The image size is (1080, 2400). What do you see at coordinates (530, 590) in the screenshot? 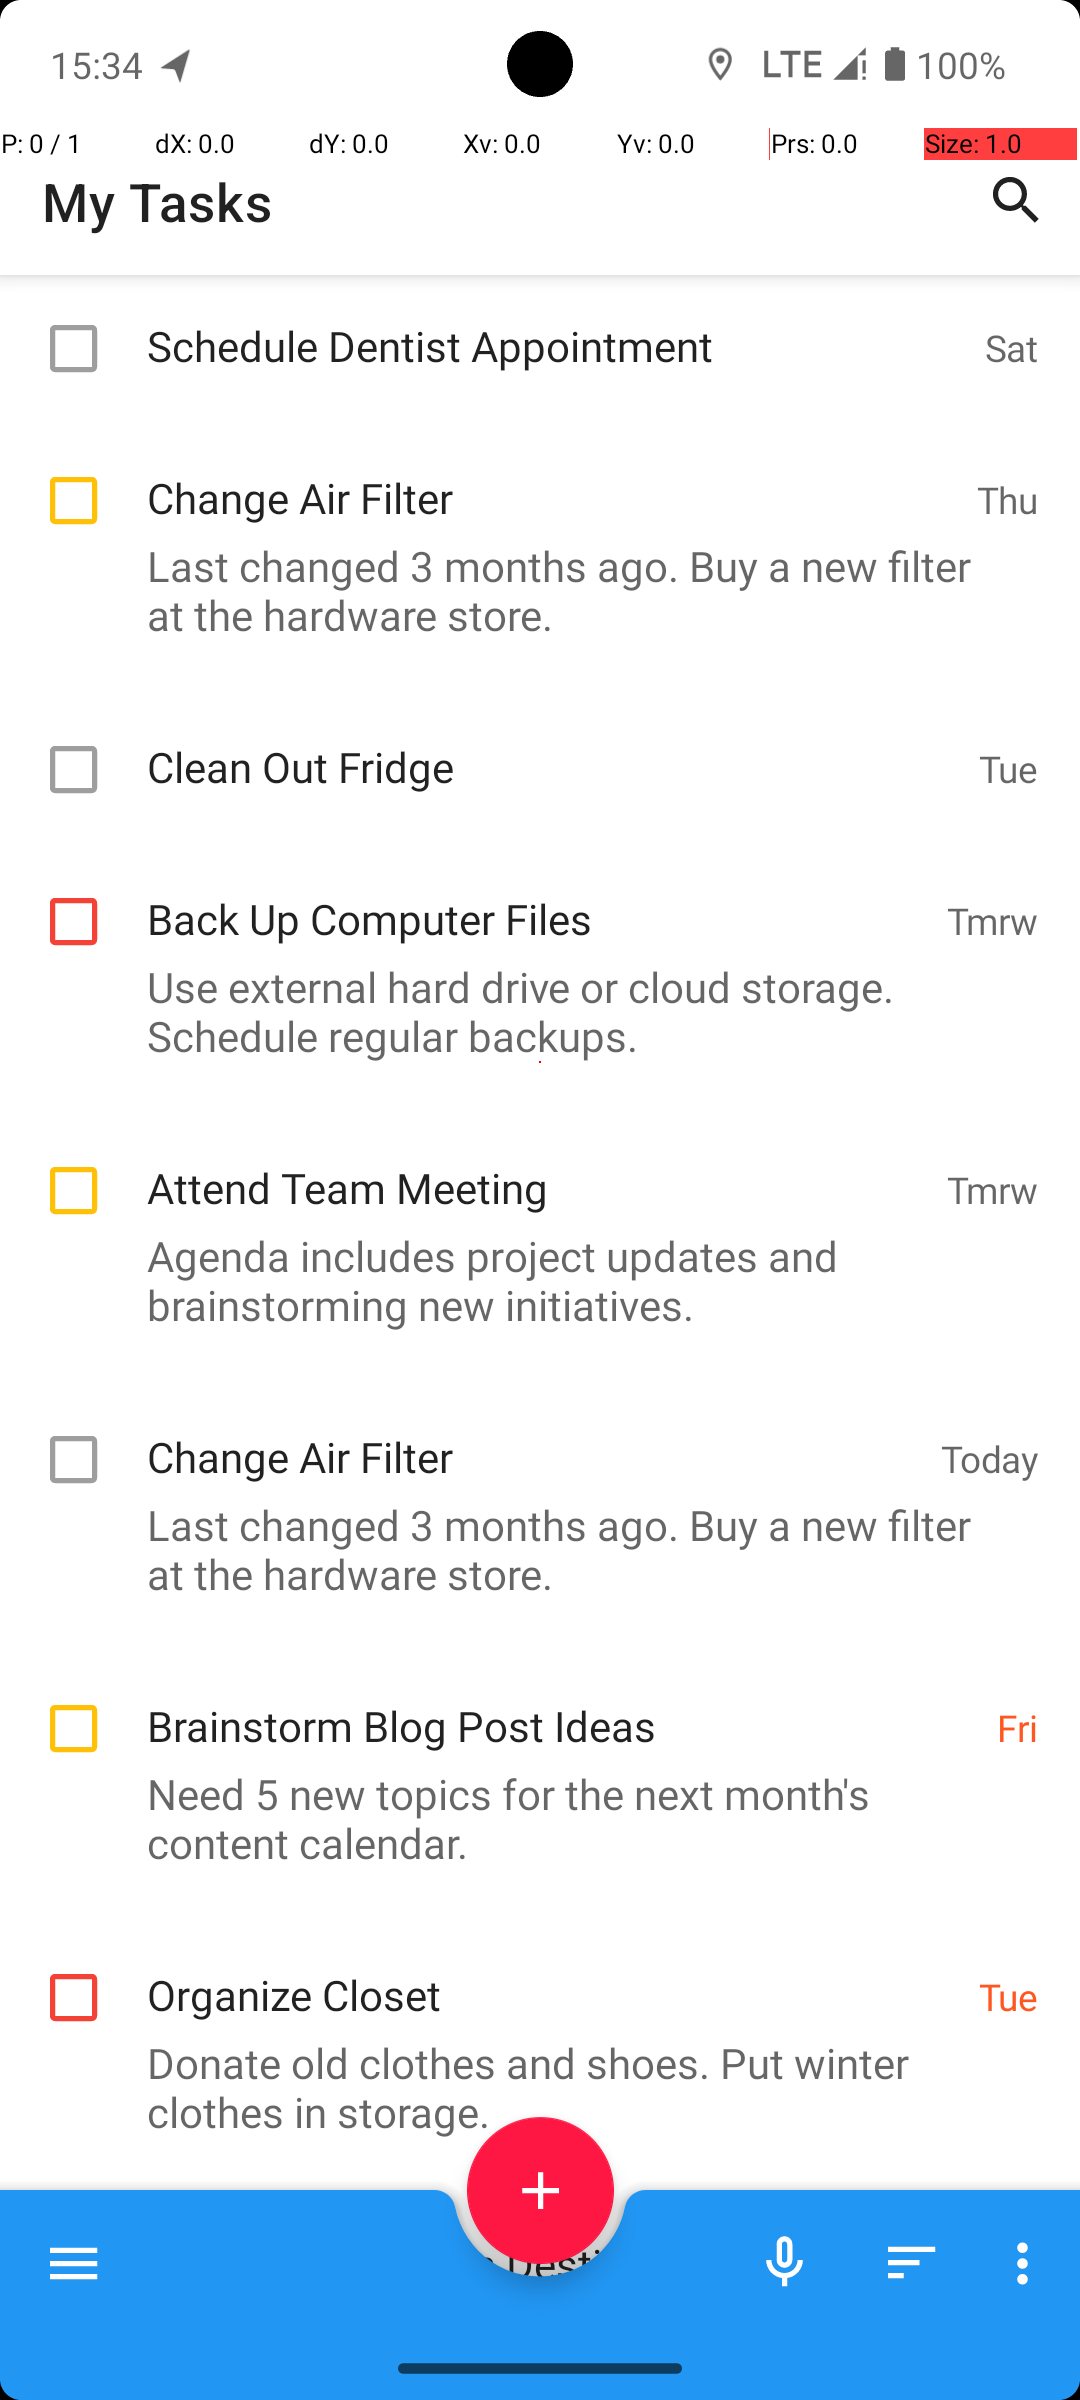
I see `Last changed 3 months ago. Buy a new filter at the hardware store.` at bounding box center [530, 590].